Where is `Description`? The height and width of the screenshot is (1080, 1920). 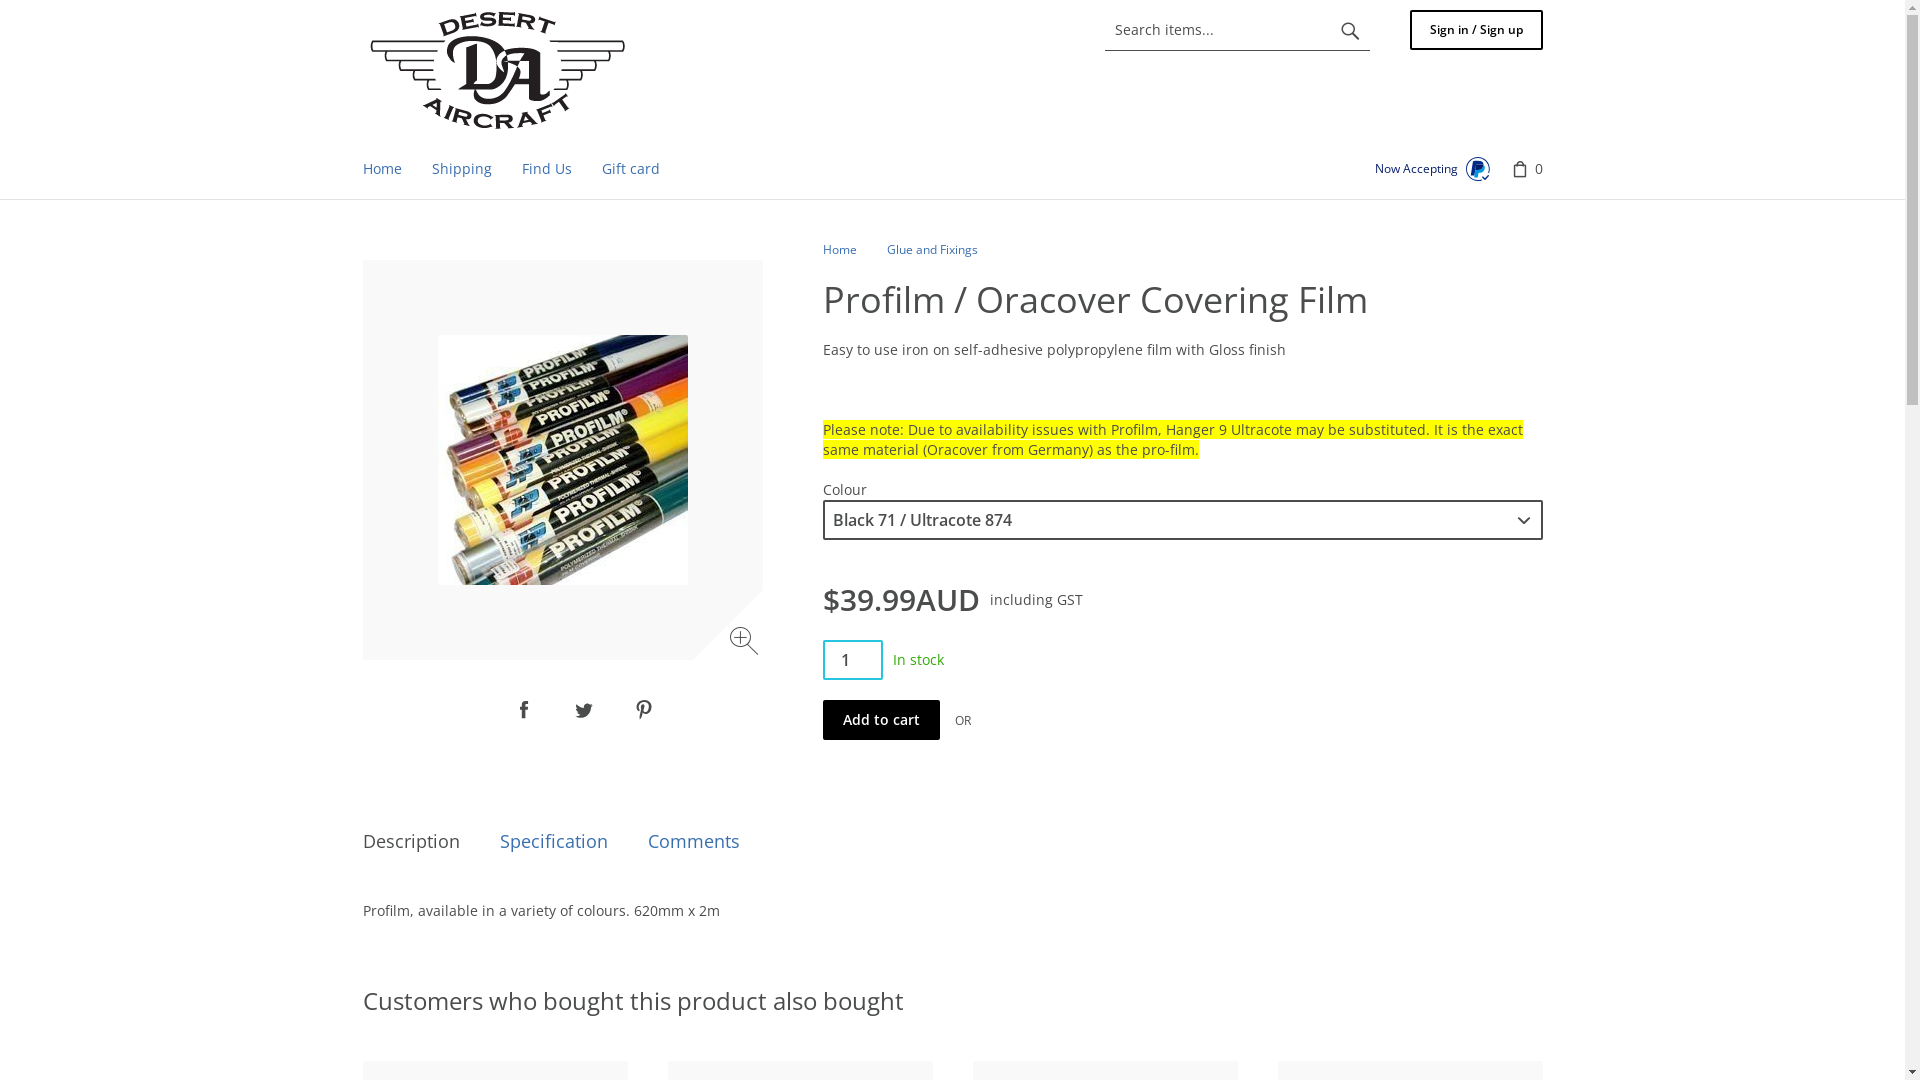 Description is located at coordinates (410, 842).